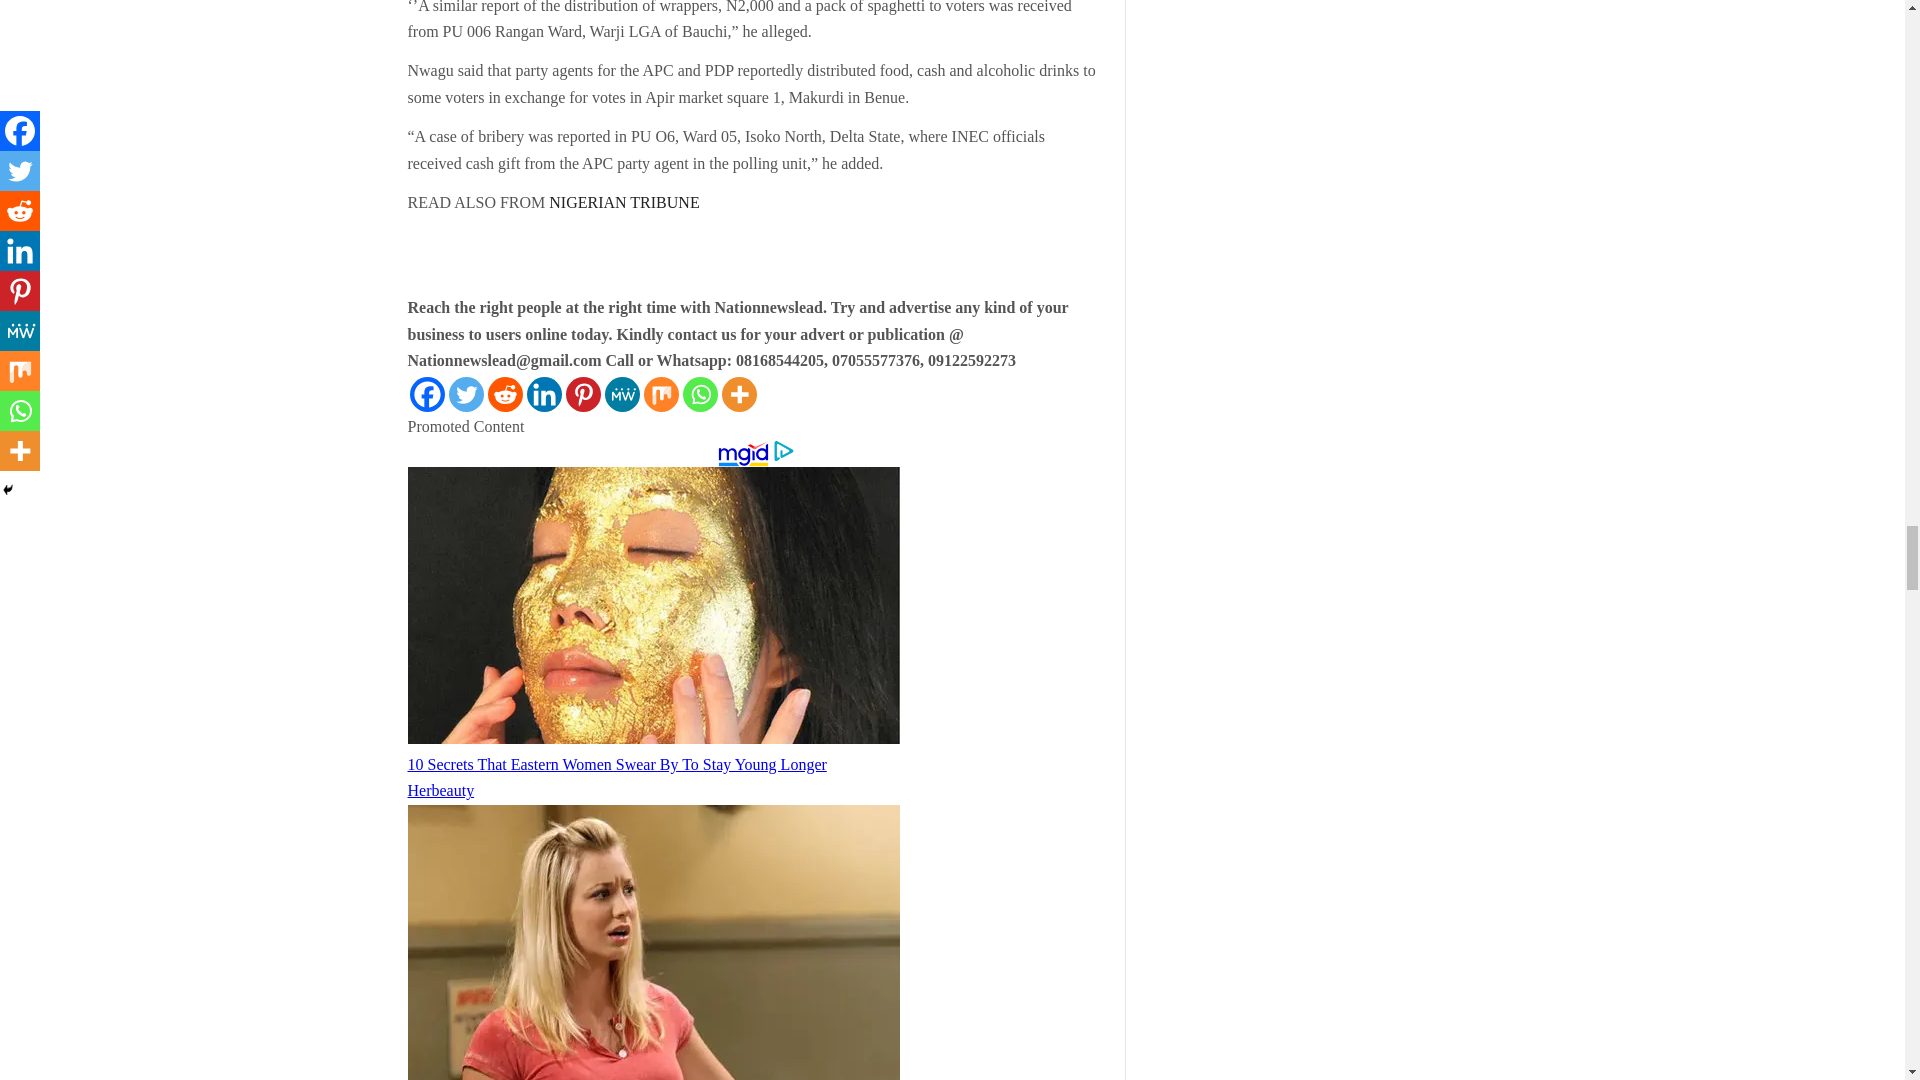 This screenshot has height=1080, width=1920. I want to click on NIGERIAN TRIBUNE, so click(622, 202).